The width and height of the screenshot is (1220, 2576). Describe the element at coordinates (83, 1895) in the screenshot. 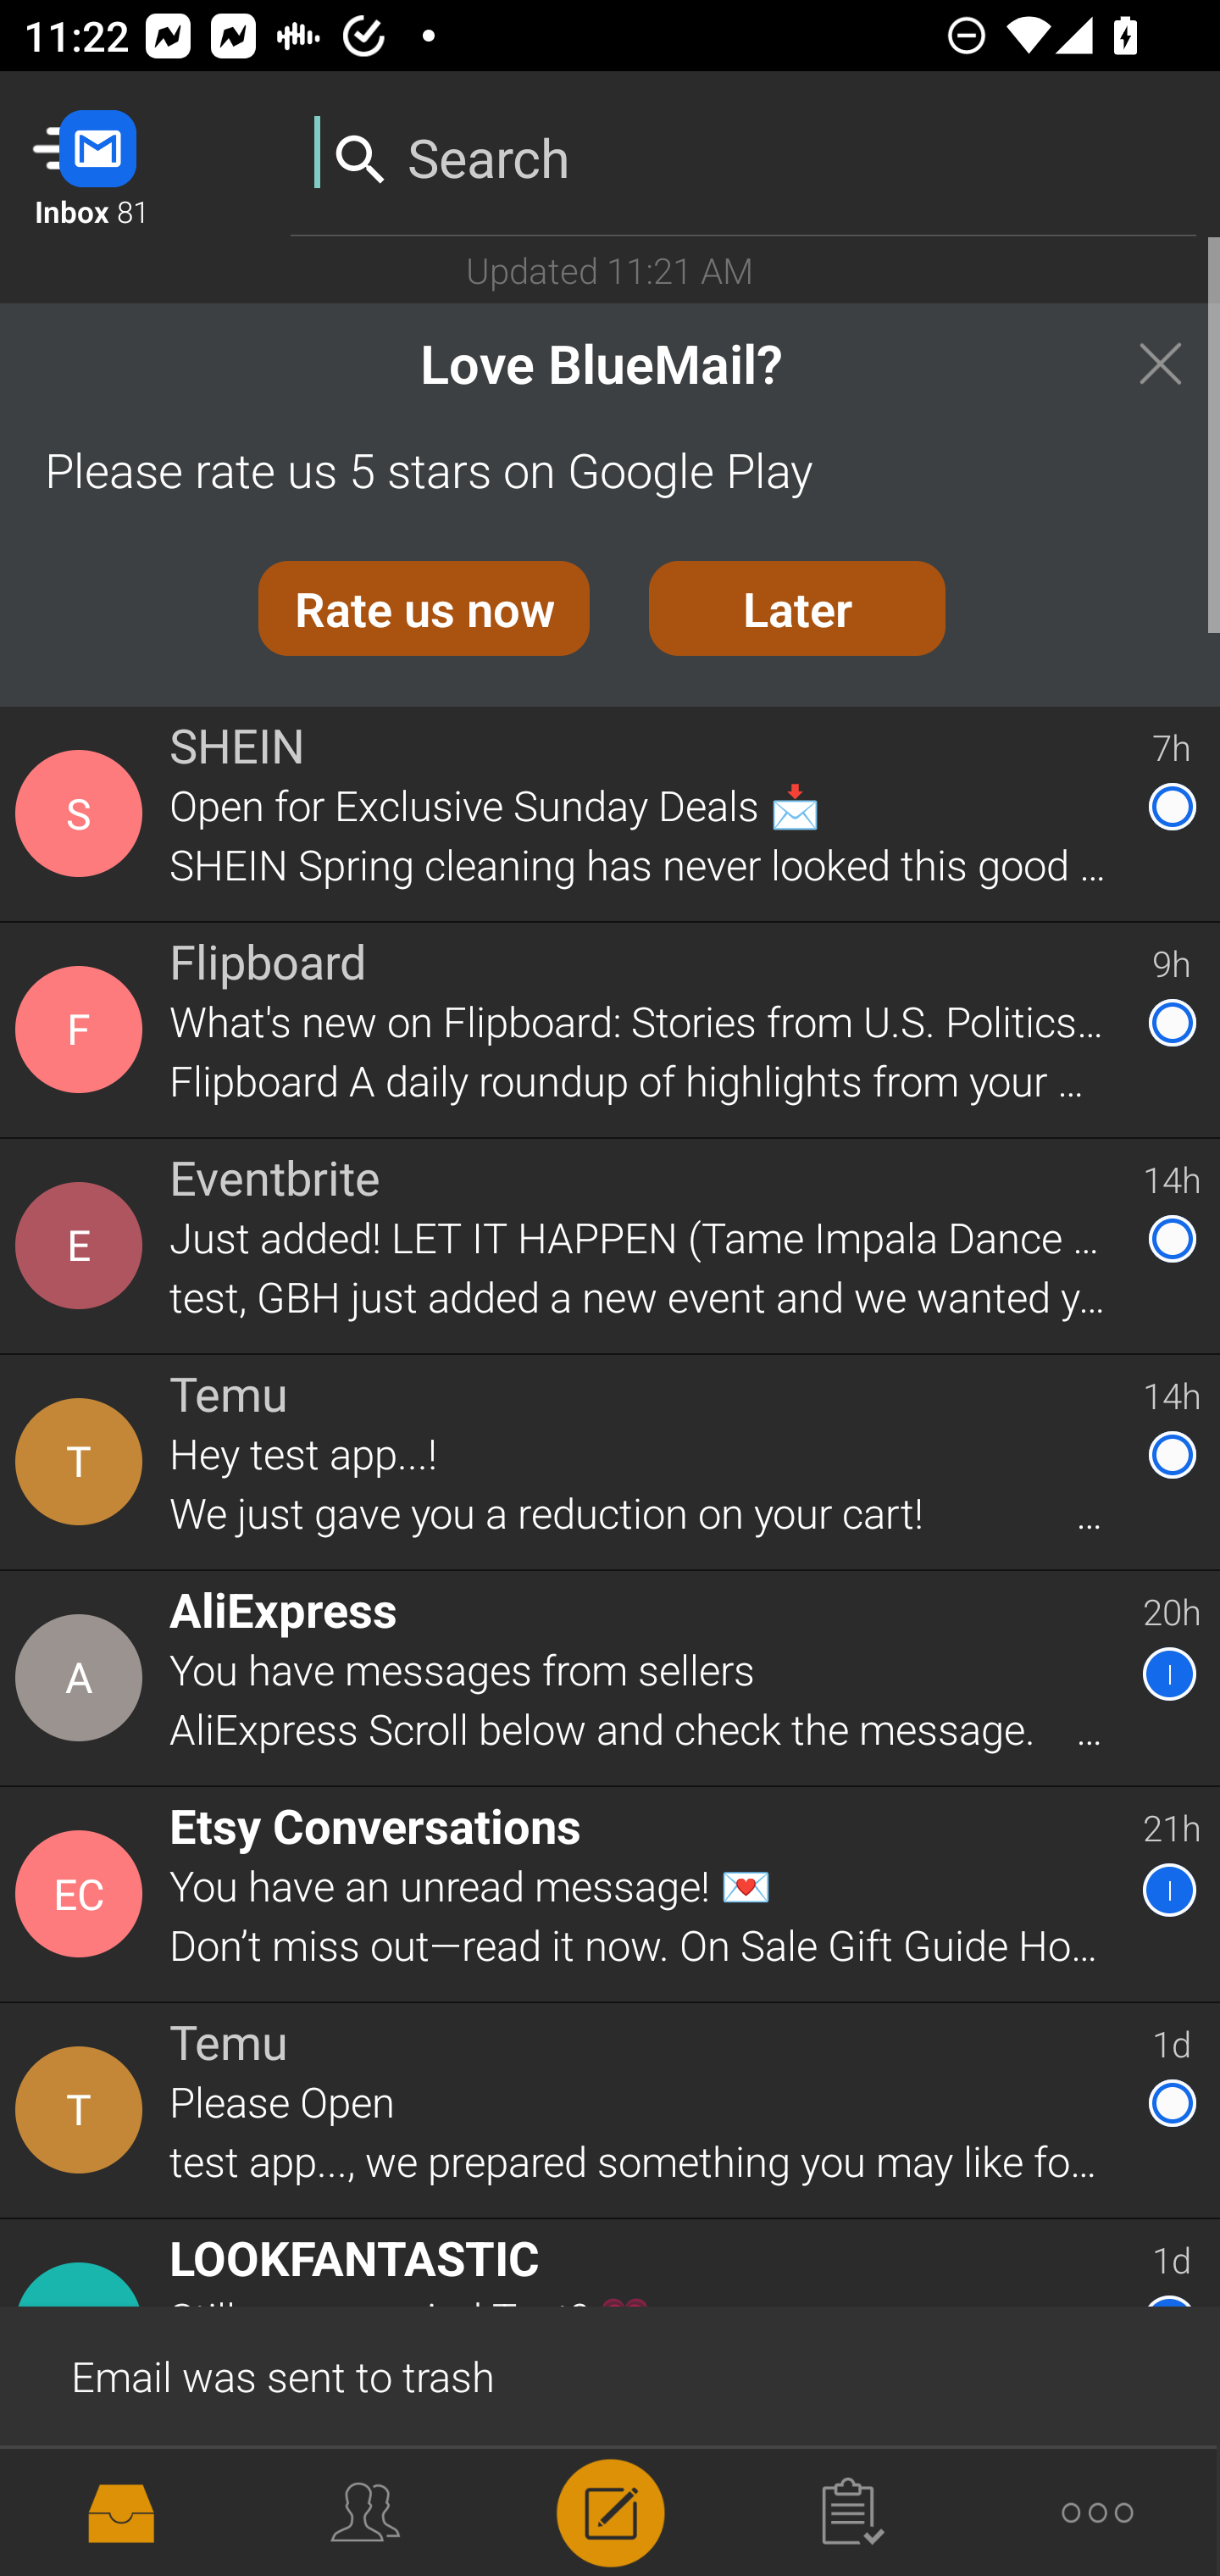

I see `Contact Details` at that location.